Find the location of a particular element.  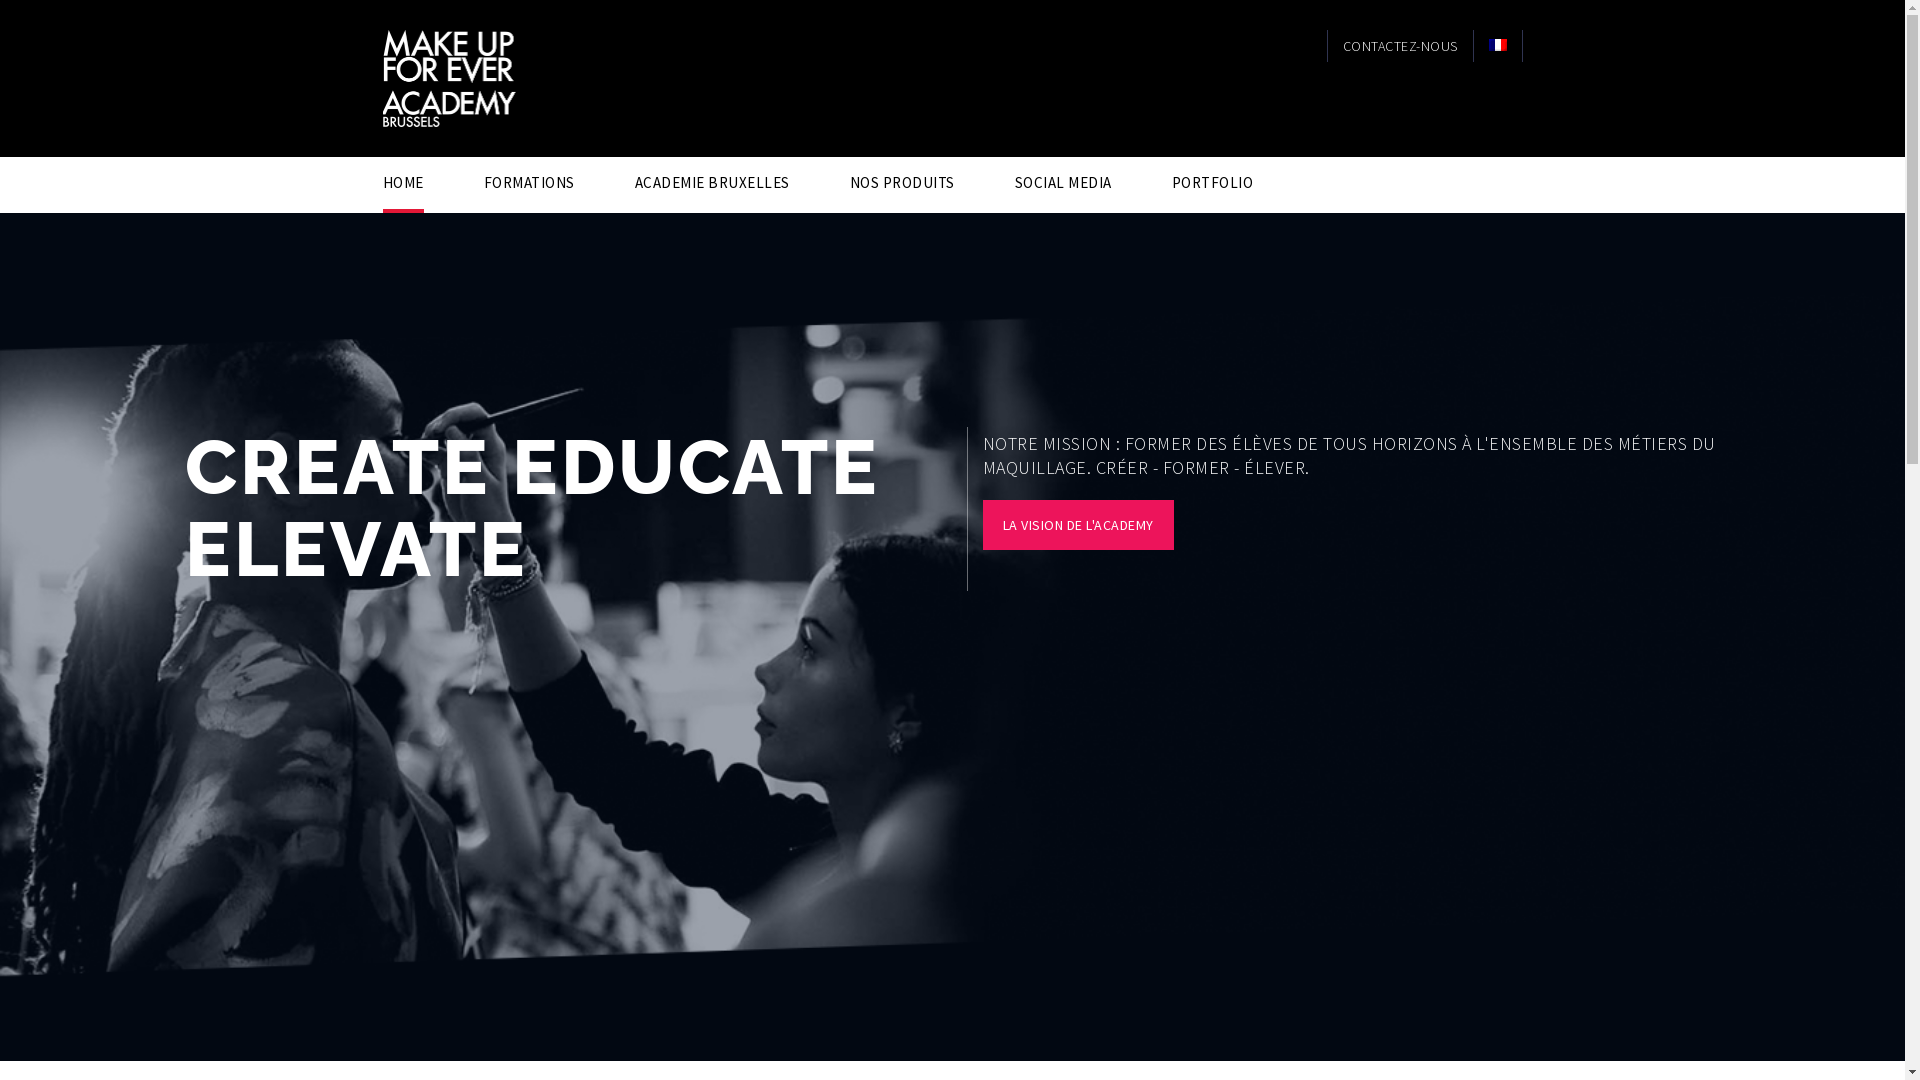

PORTFOLIO is located at coordinates (1213, 182).